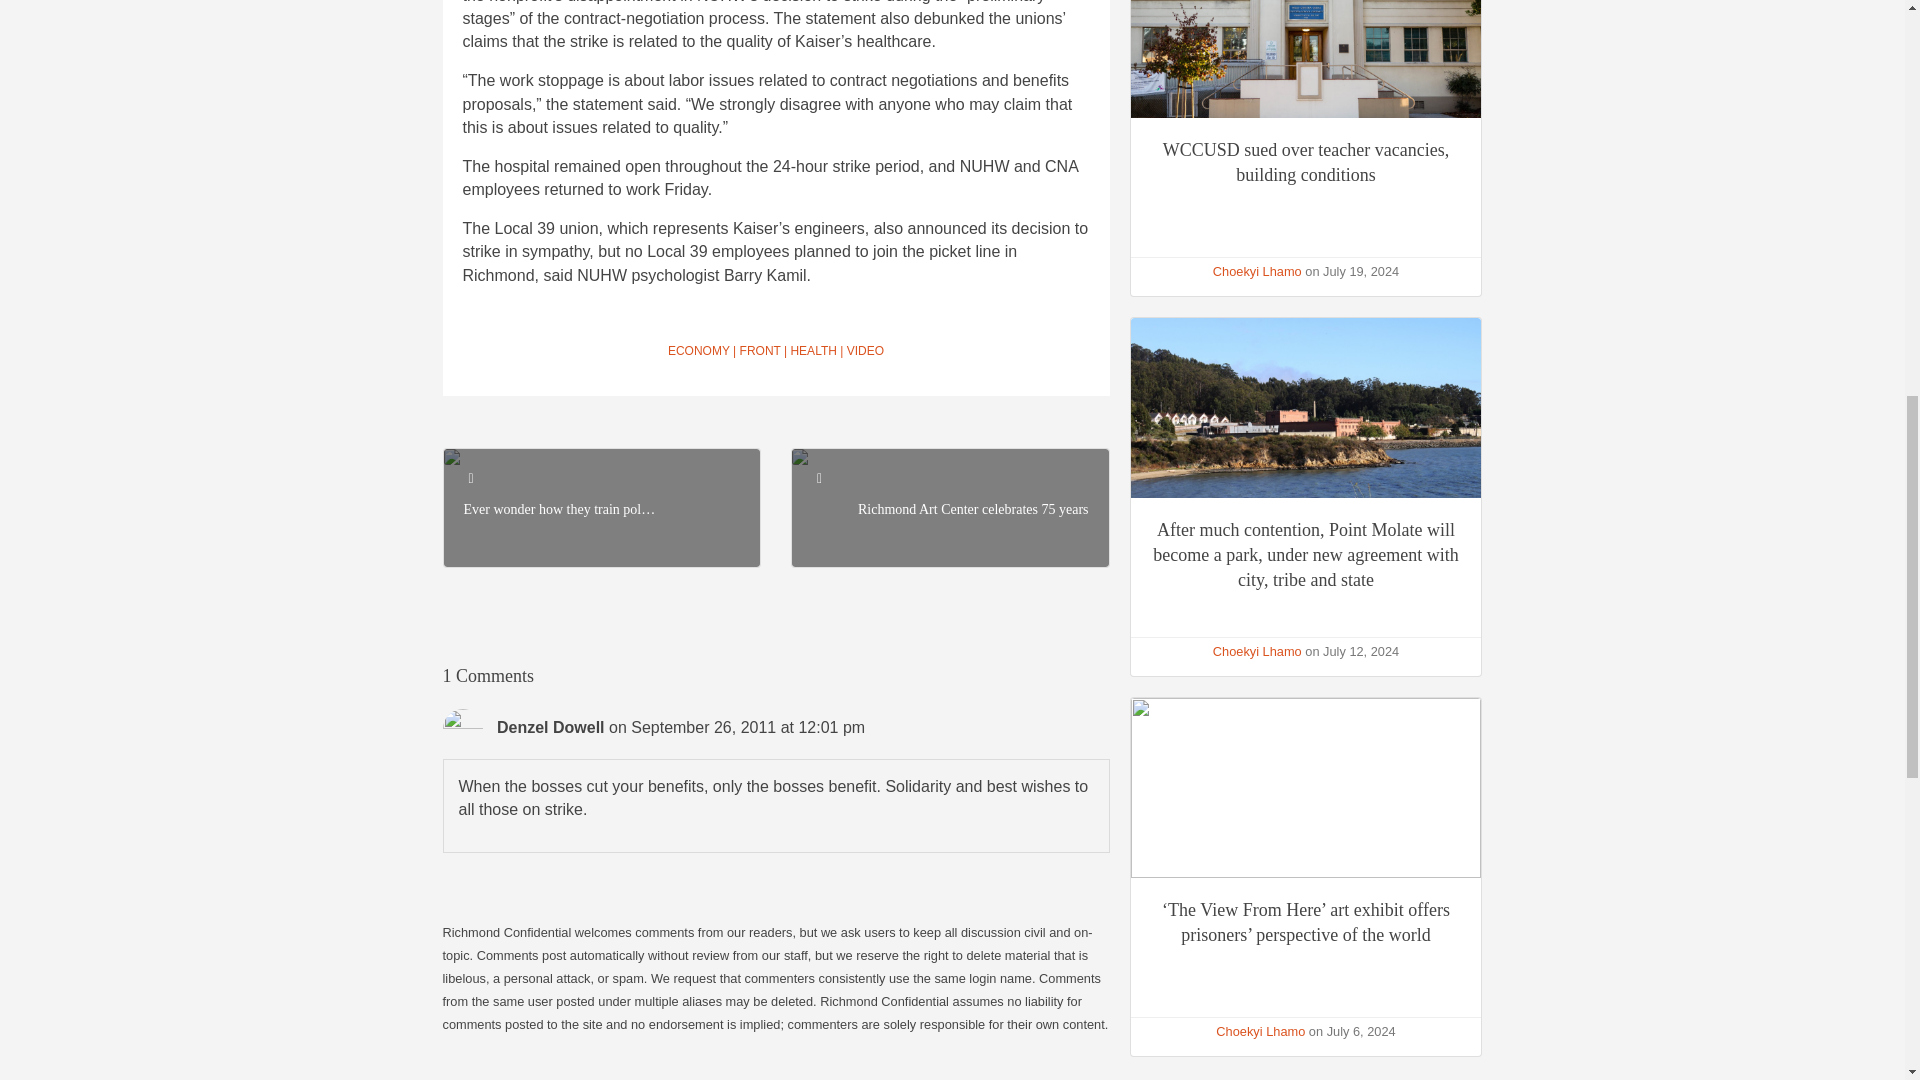 The width and height of the screenshot is (1920, 1080). I want to click on FRONT, so click(760, 350).